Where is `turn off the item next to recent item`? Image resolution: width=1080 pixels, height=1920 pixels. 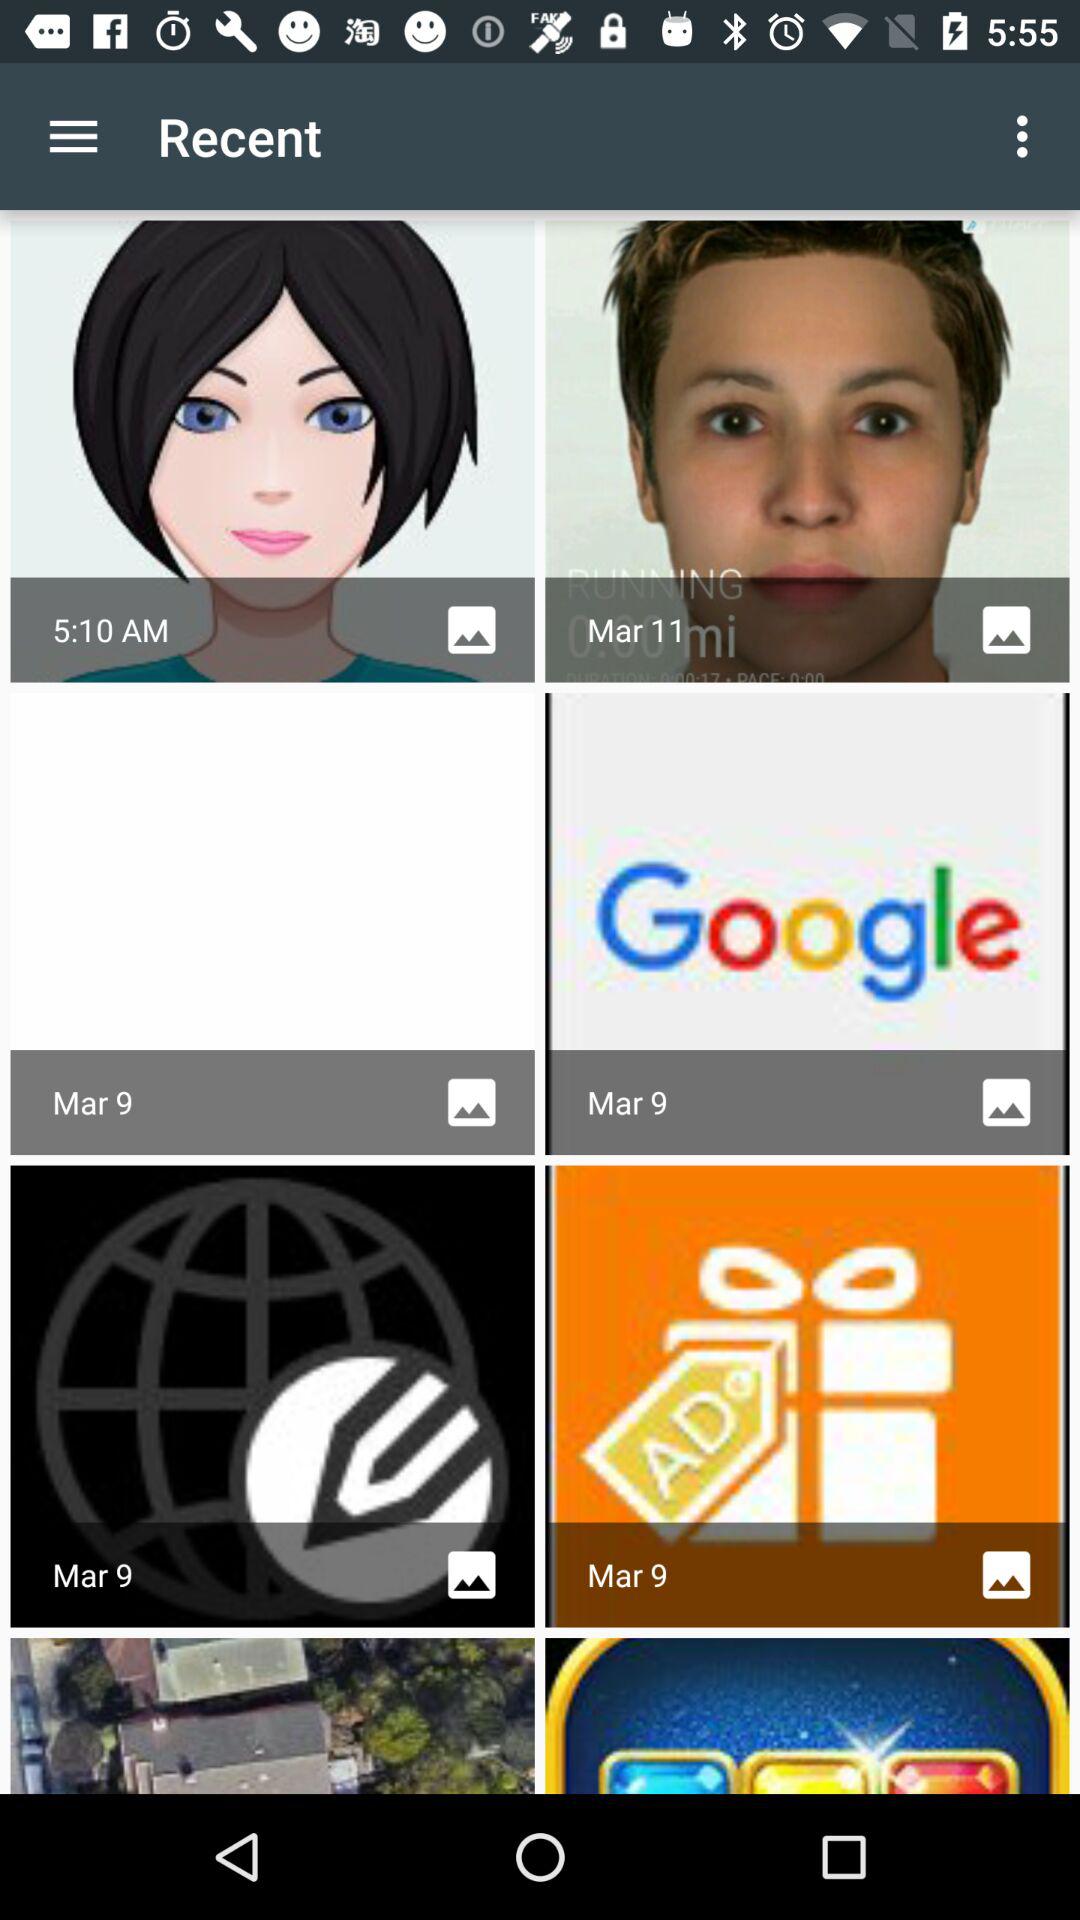 turn off the item next to recent item is located at coordinates (73, 136).